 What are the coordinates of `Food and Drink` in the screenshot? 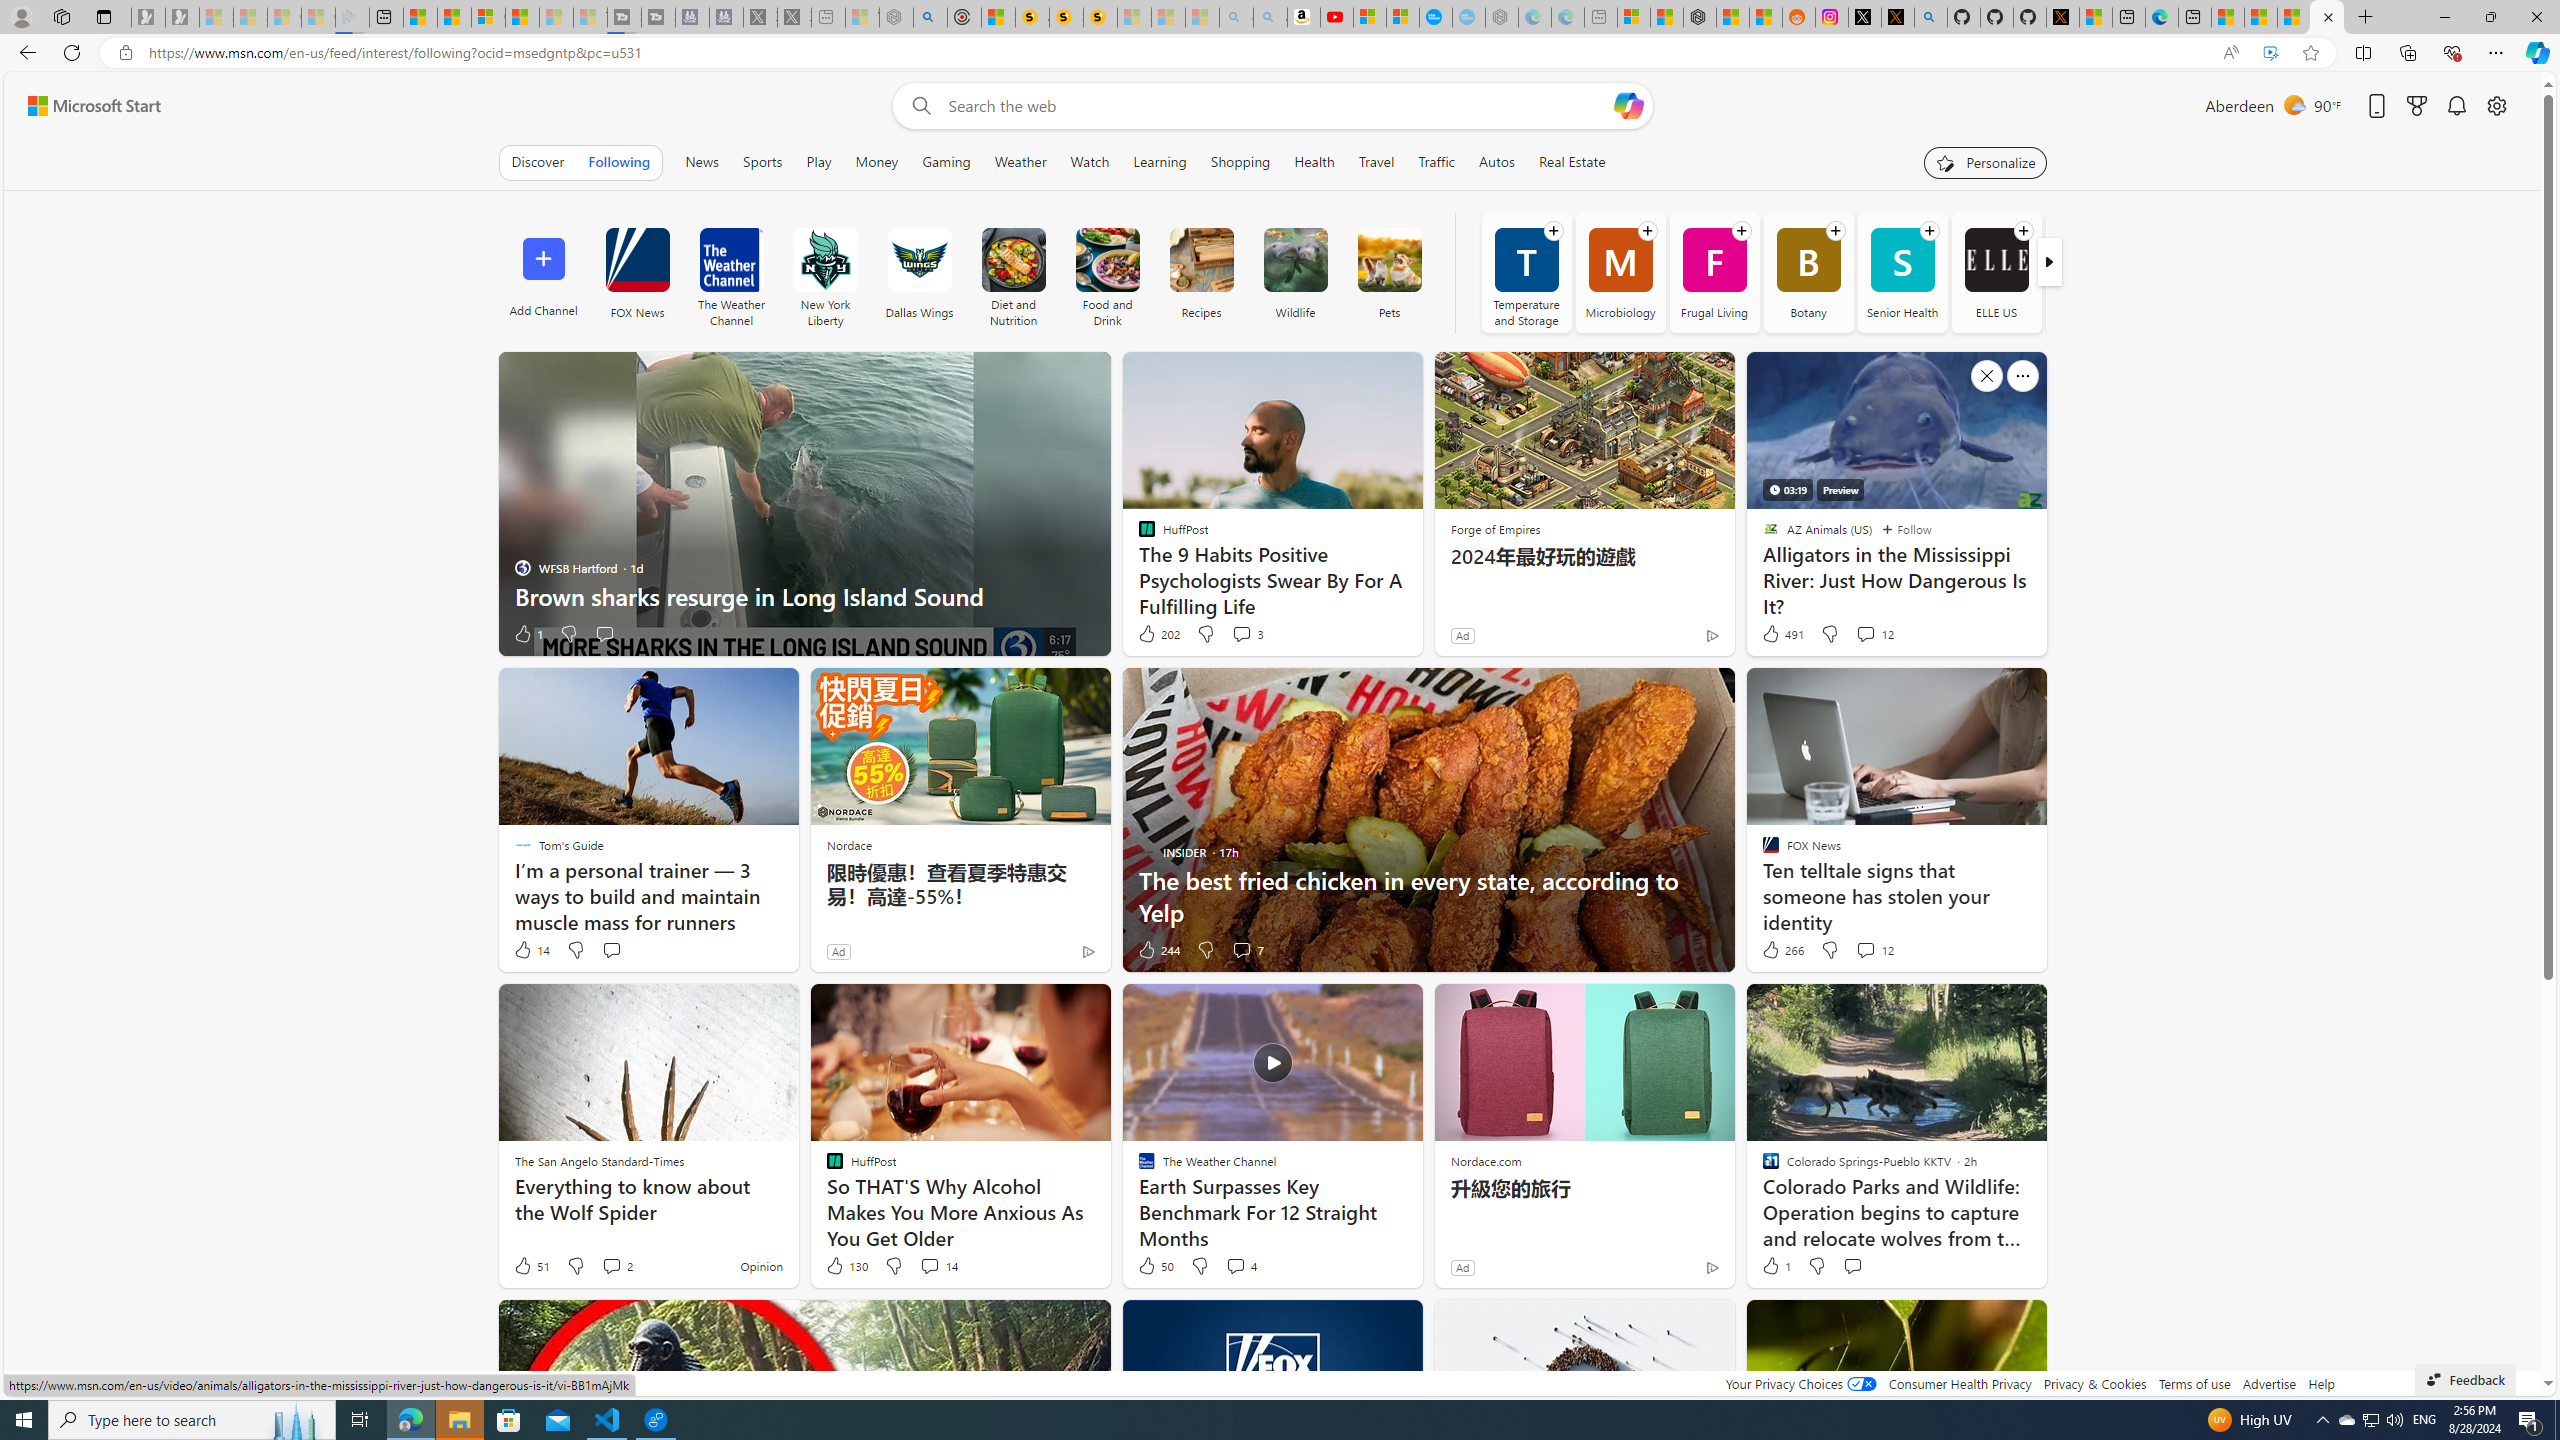 It's located at (1107, 272).